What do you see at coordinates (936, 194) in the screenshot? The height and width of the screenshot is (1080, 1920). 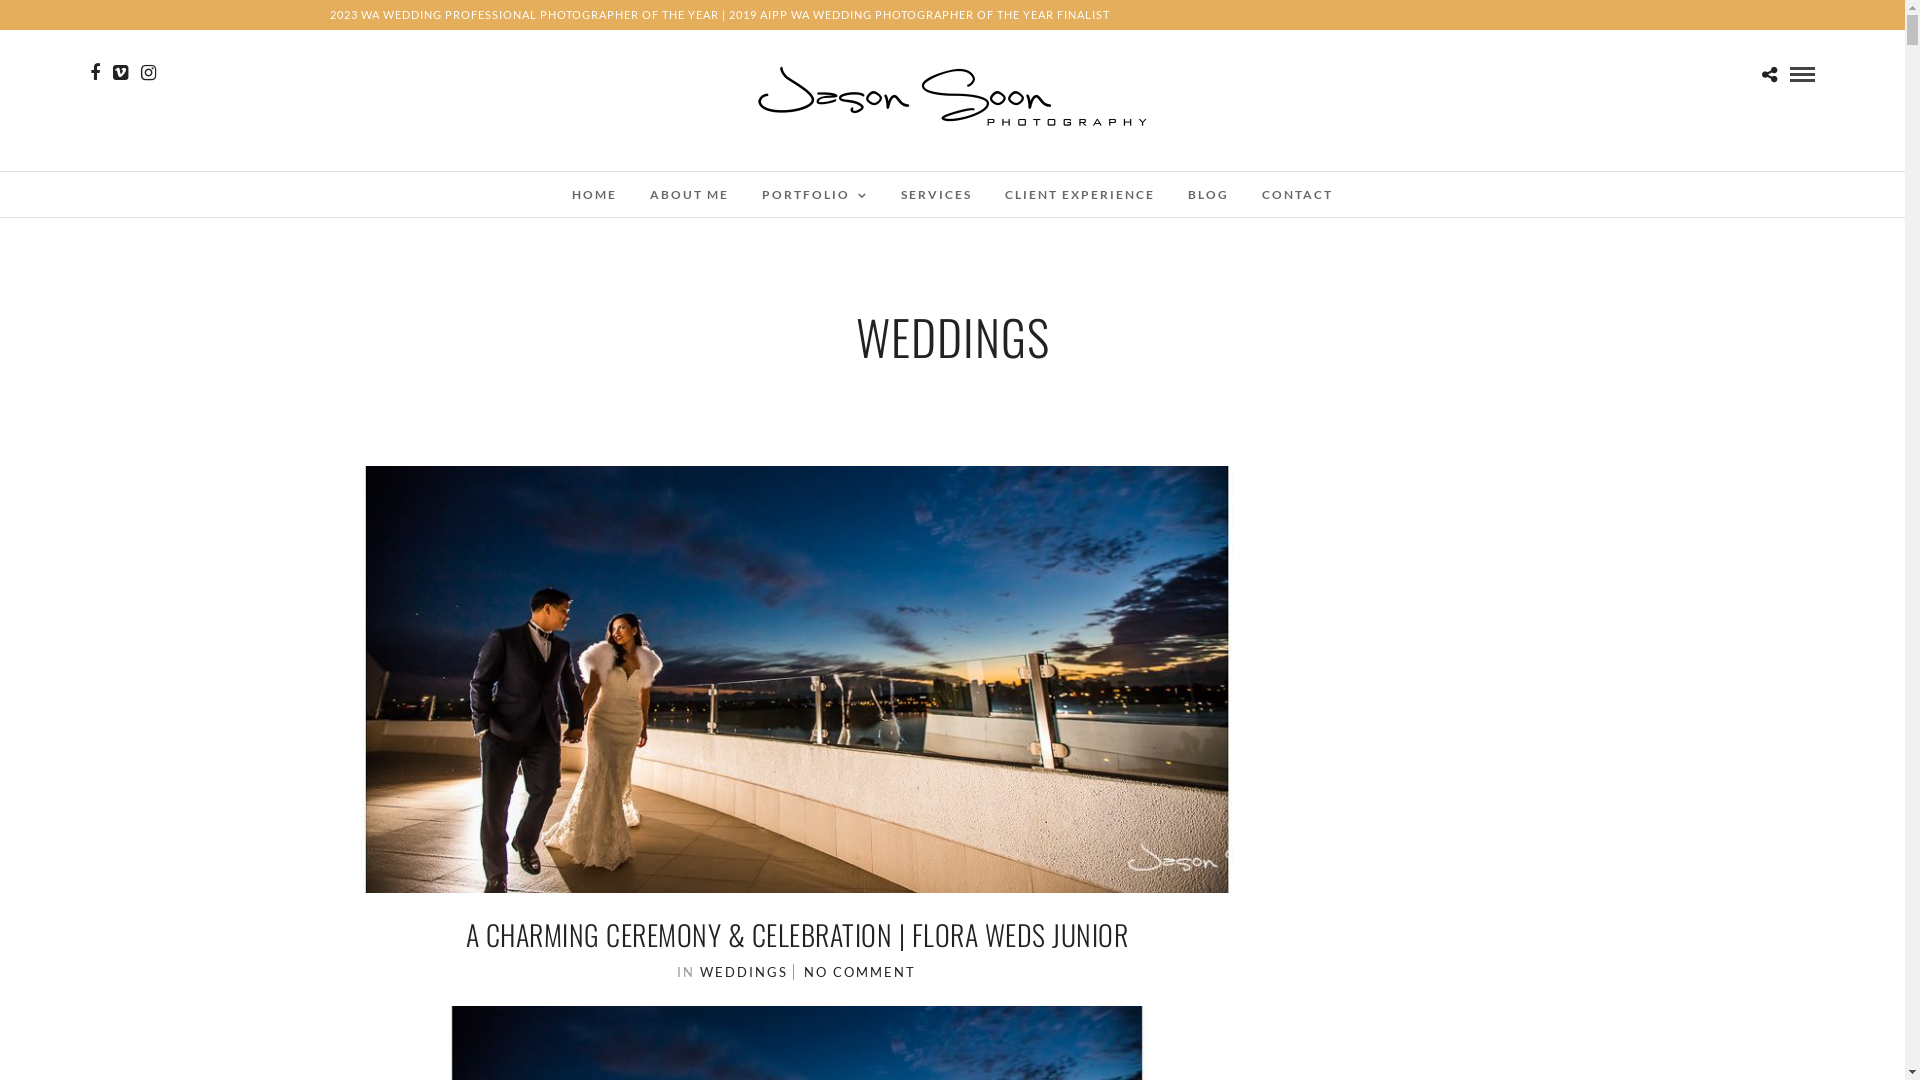 I see `SERVICES` at bounding box center [936, 194].